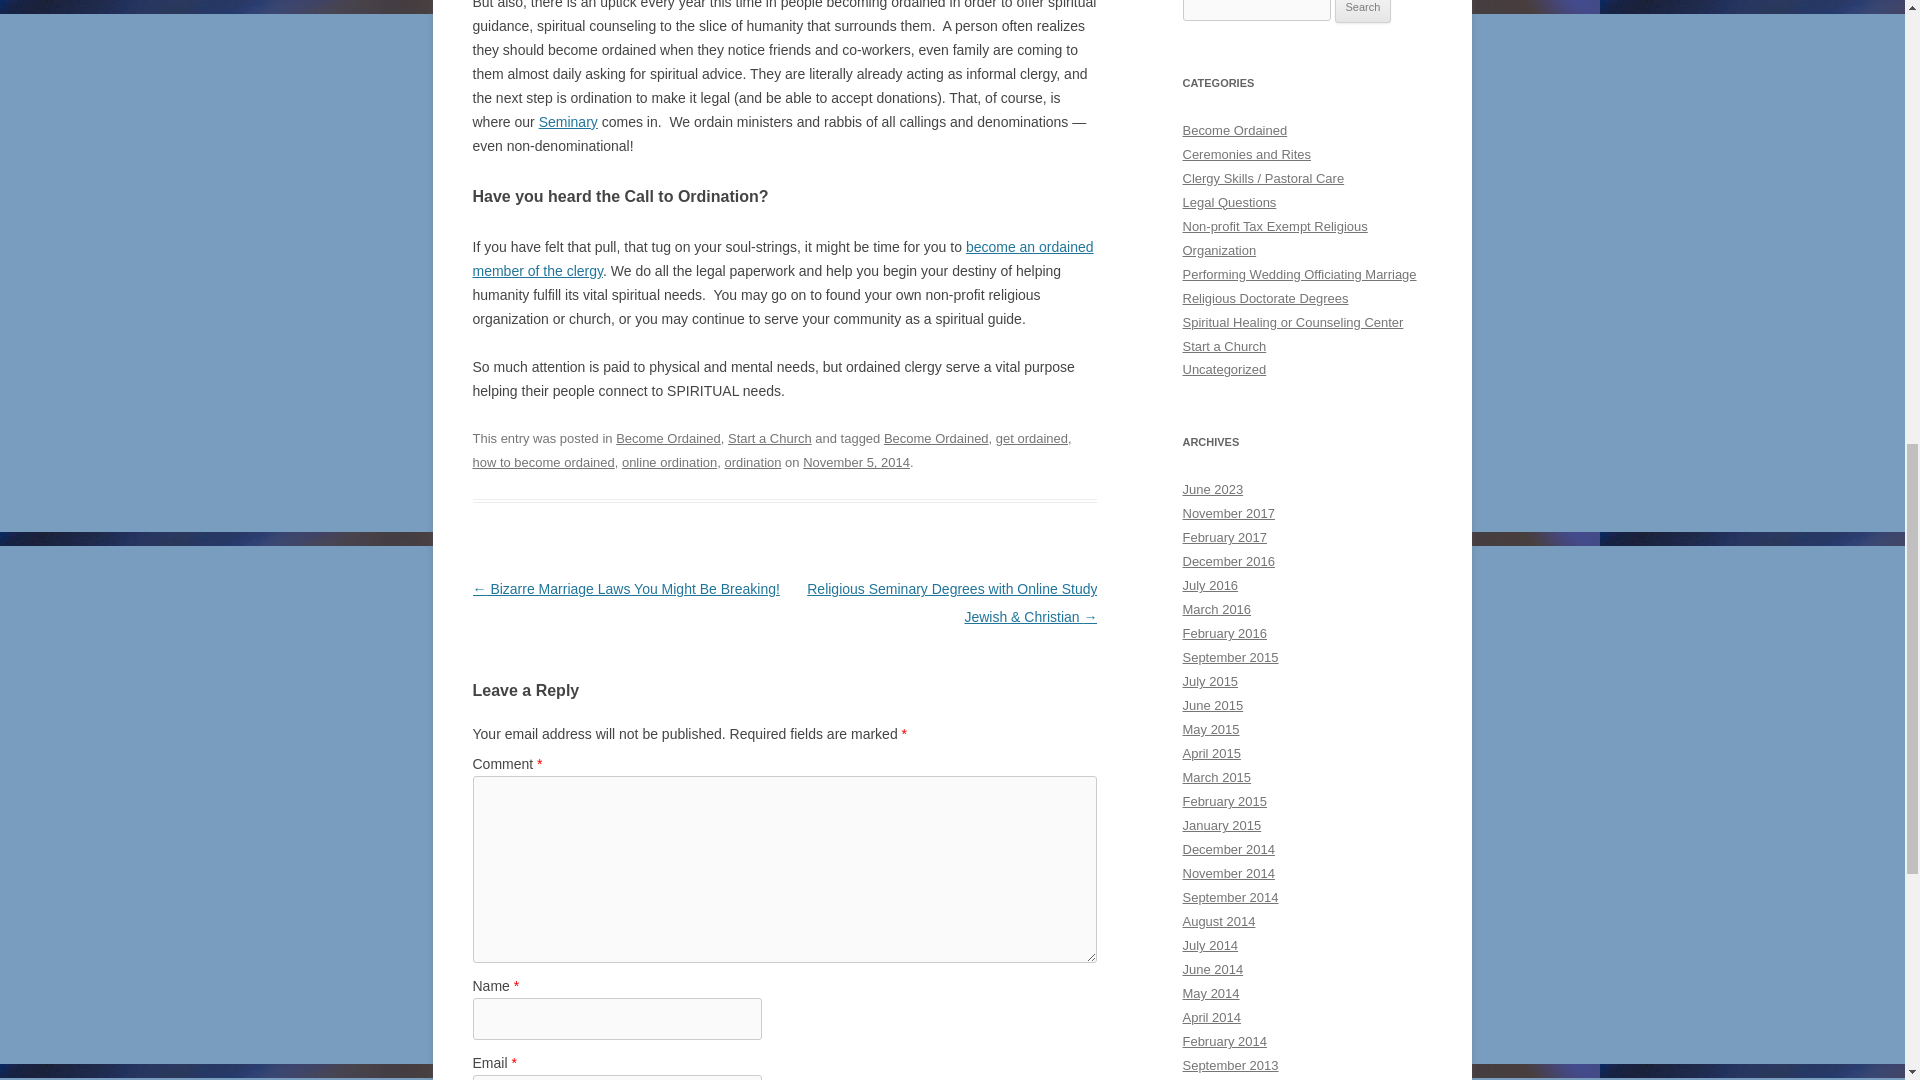 The image size is (1920, 1080). I want to click on Seminary, so click(568, 122).